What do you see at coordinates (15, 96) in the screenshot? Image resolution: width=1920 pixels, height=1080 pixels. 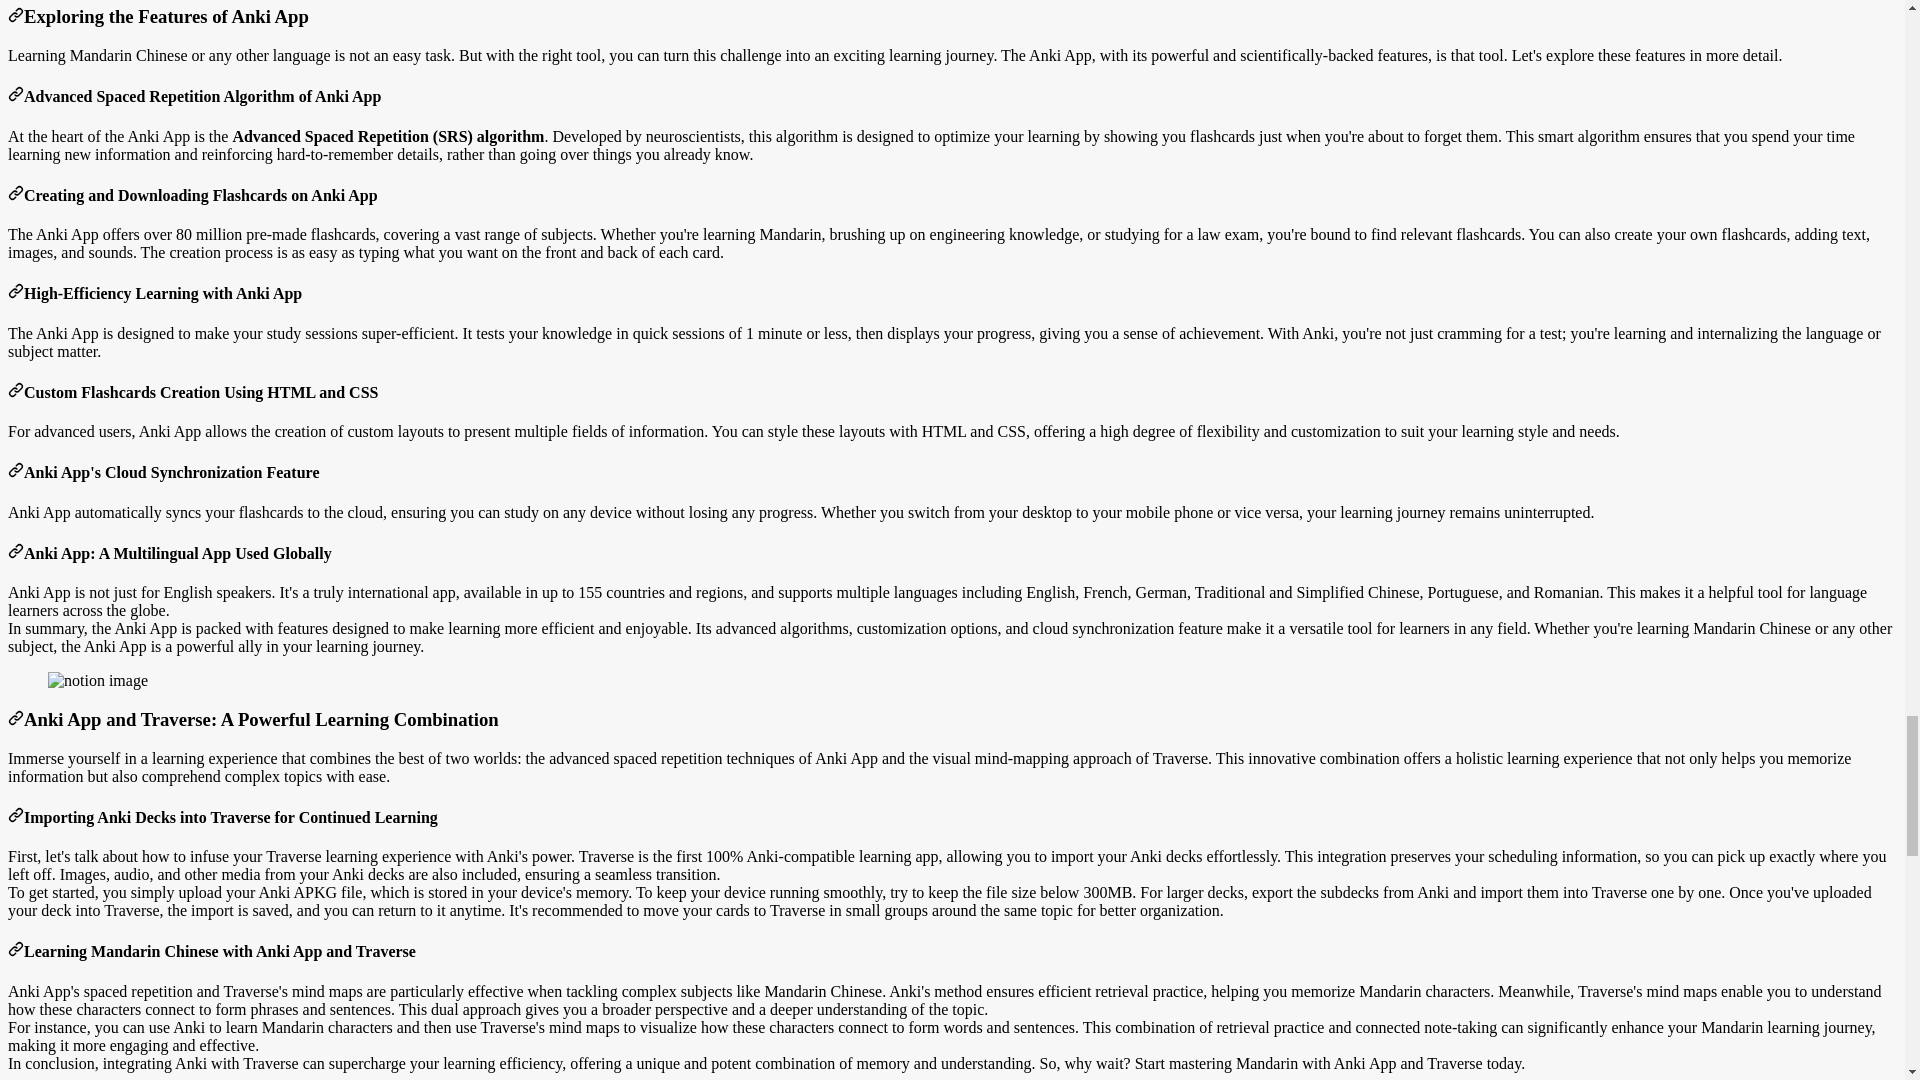 I see `Advanced Spaced Repetition Algorithm of Anki App` at bounding box center [15, 96].